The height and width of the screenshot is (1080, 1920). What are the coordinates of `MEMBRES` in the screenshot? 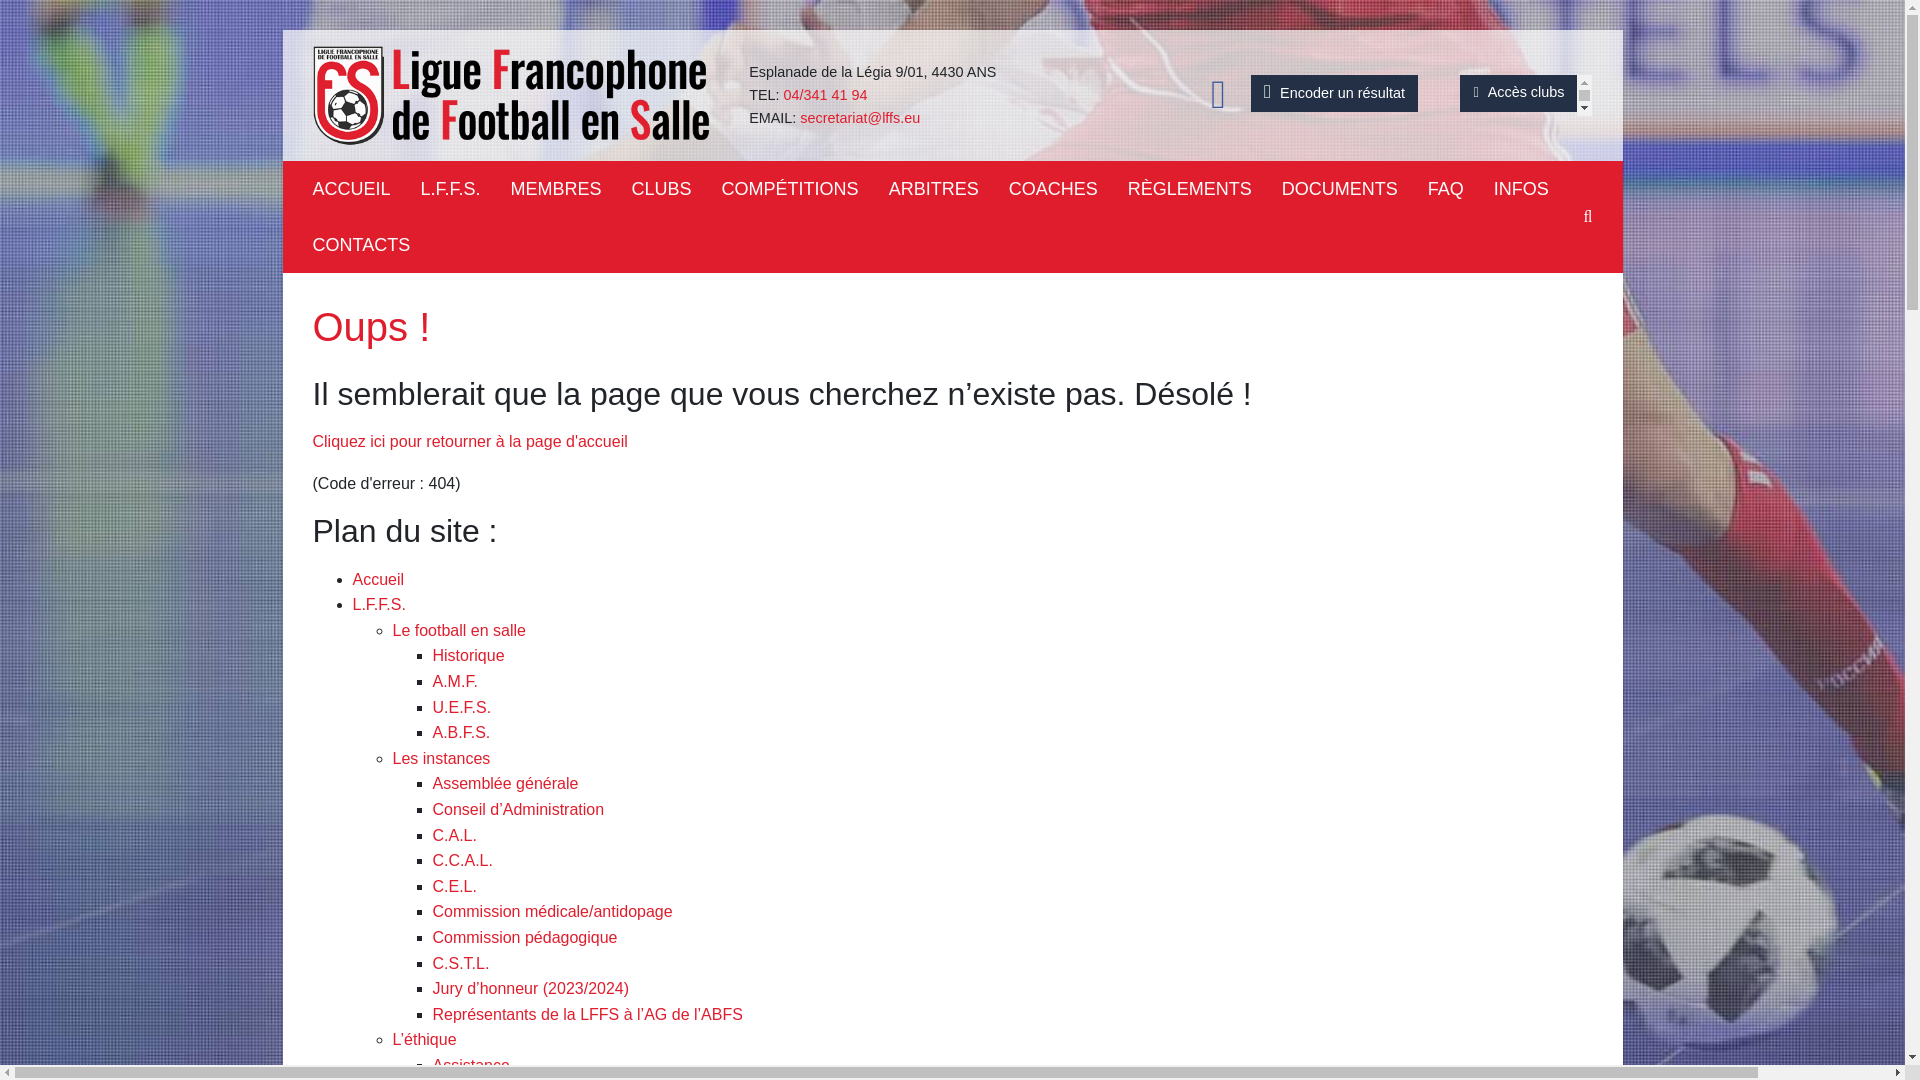 It's located at (570, 188).